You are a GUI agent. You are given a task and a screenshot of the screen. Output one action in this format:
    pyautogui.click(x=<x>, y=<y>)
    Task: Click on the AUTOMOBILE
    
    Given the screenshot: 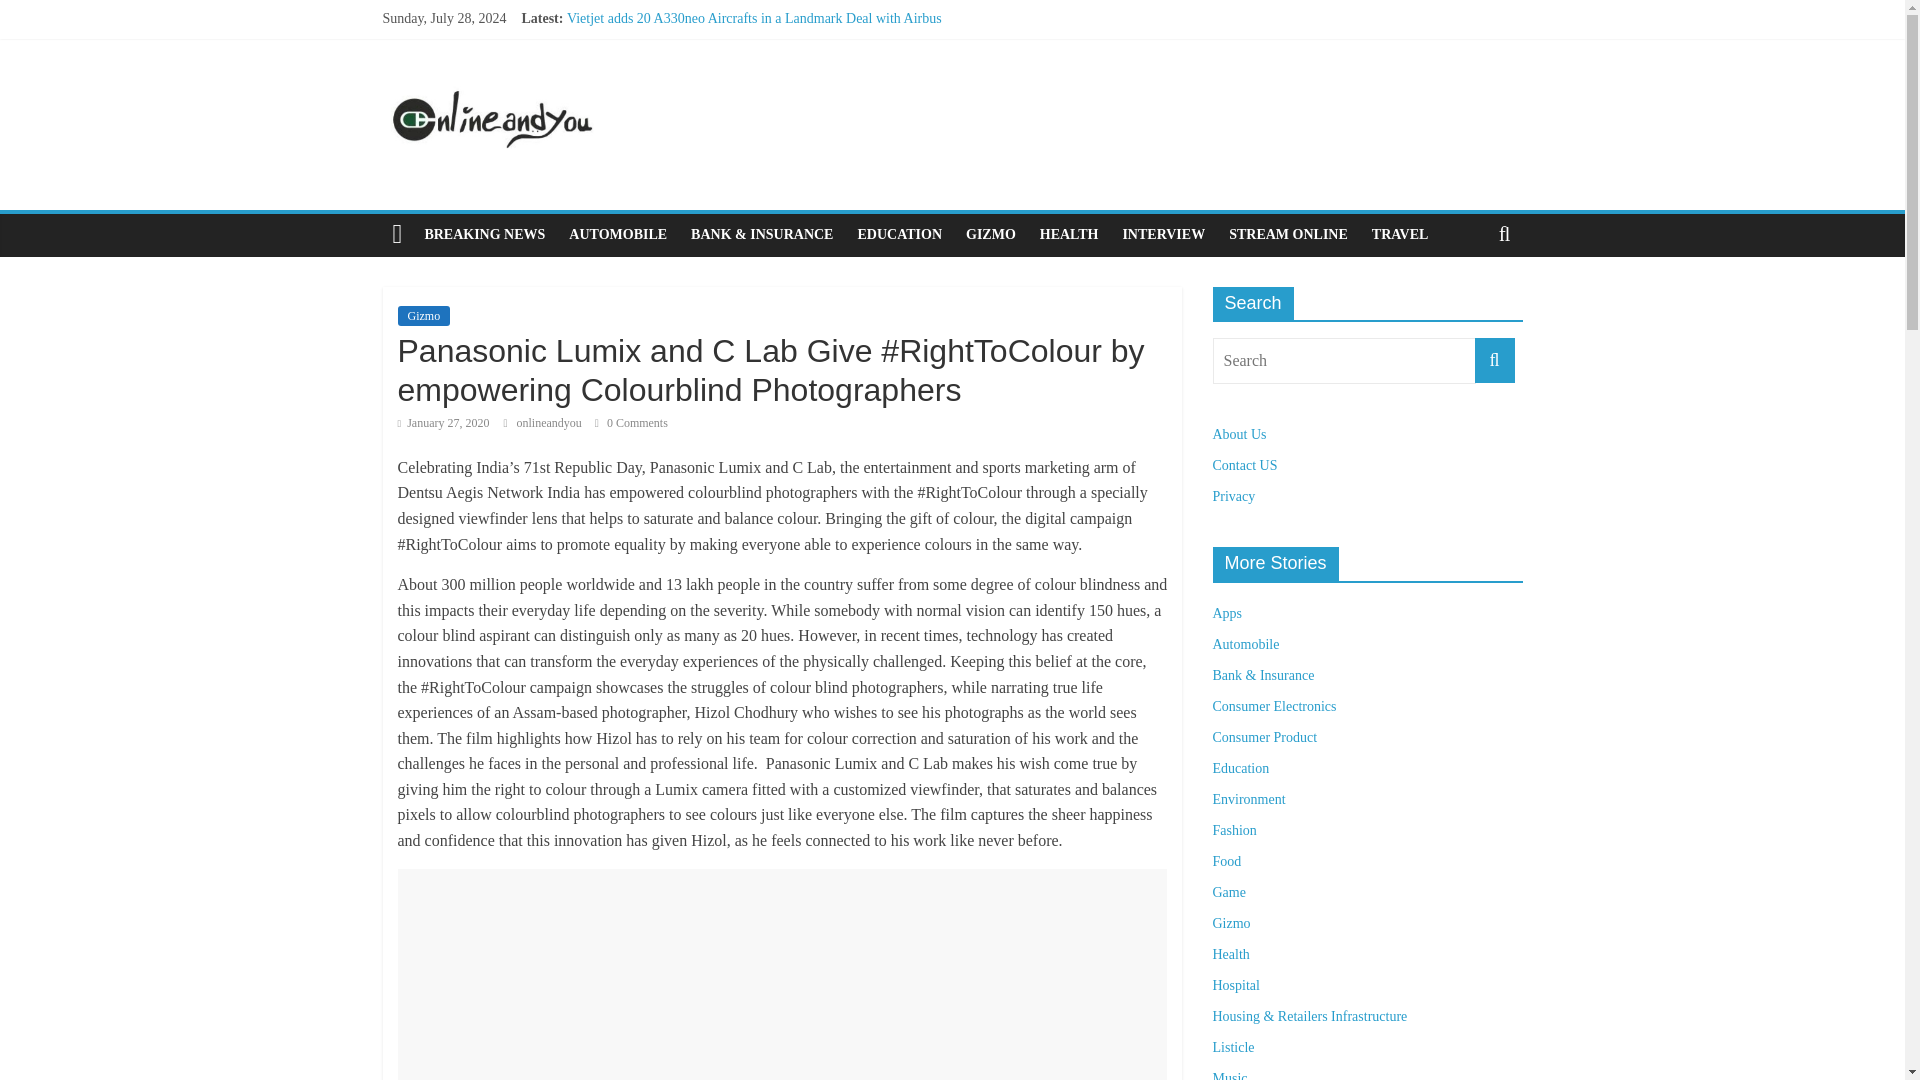 What is the action you would take?
    pyautogui.click(x=618, y=234)
    